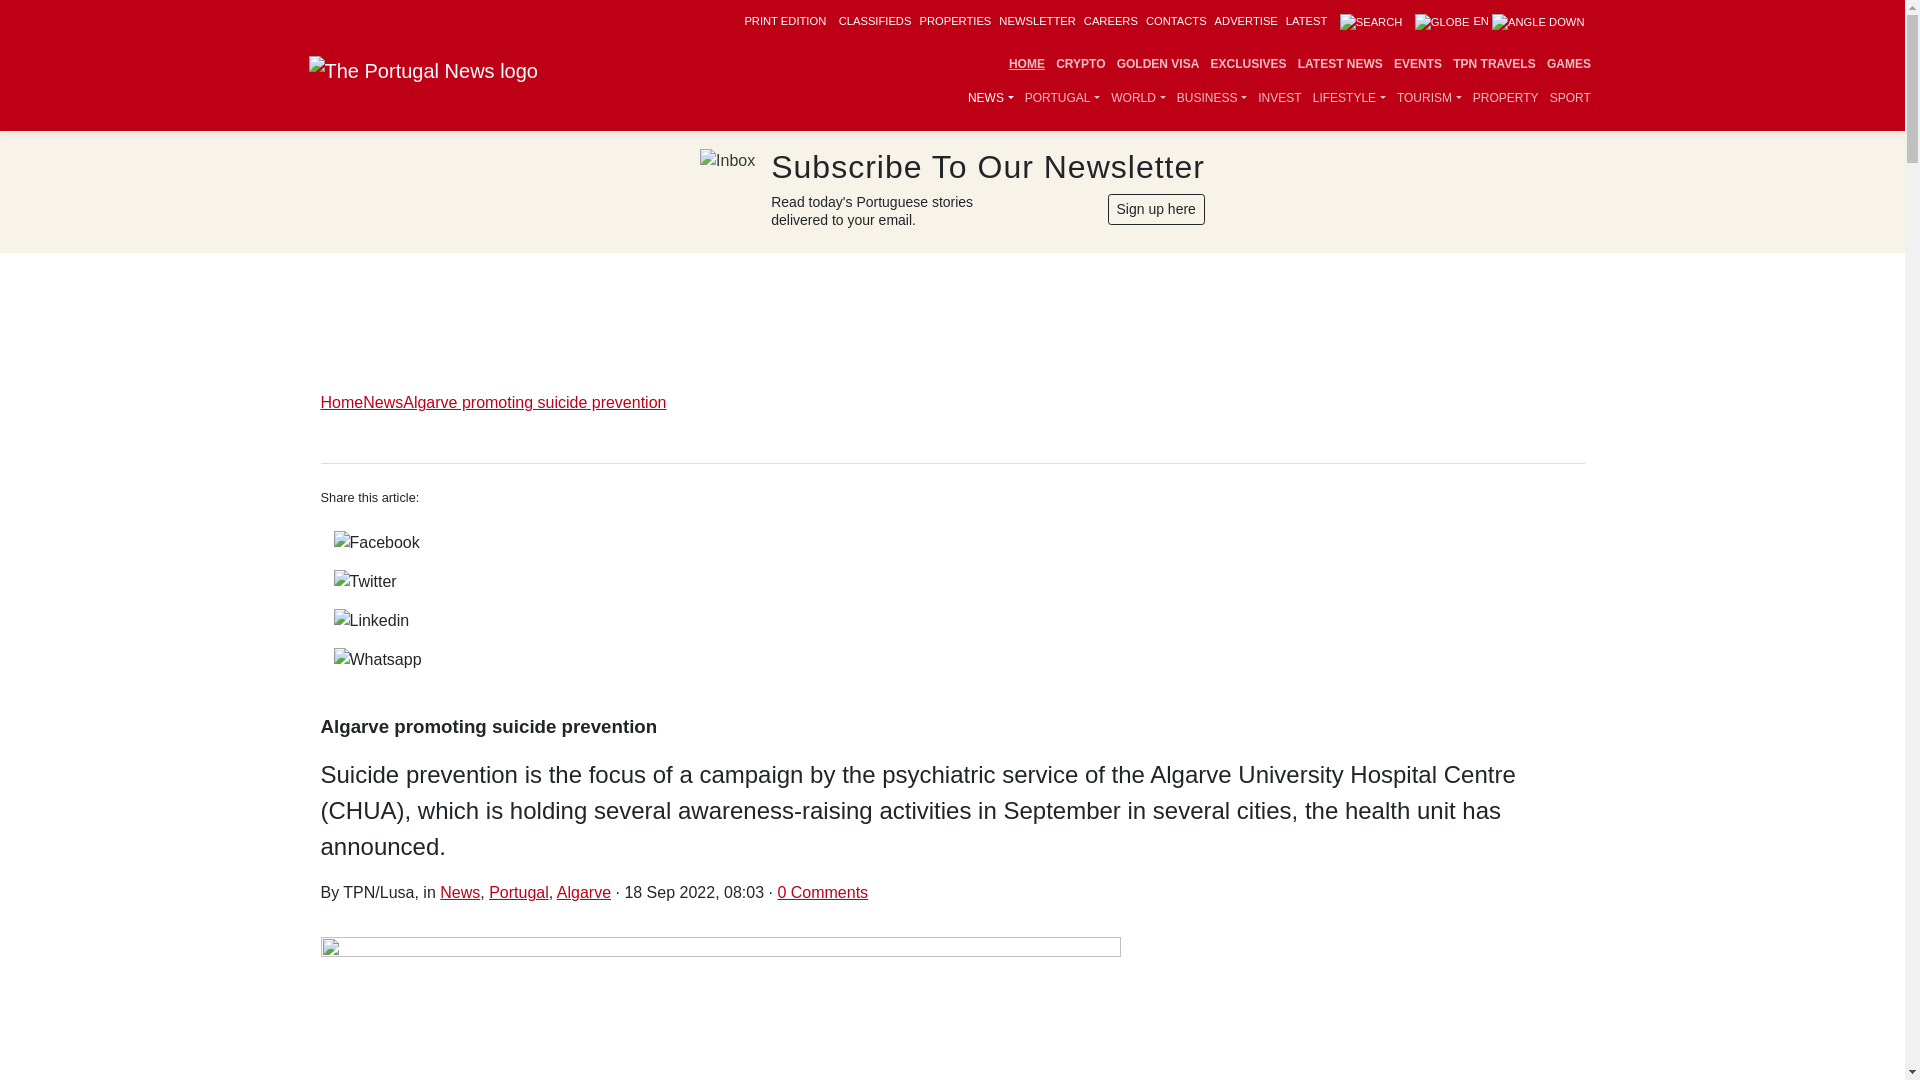 This screenshot has width=1920, height=1080. What do you see at coordinates (1062, 98) in the screenshot?
I see `PORTUGAL` at bounding box center [1062, 98].